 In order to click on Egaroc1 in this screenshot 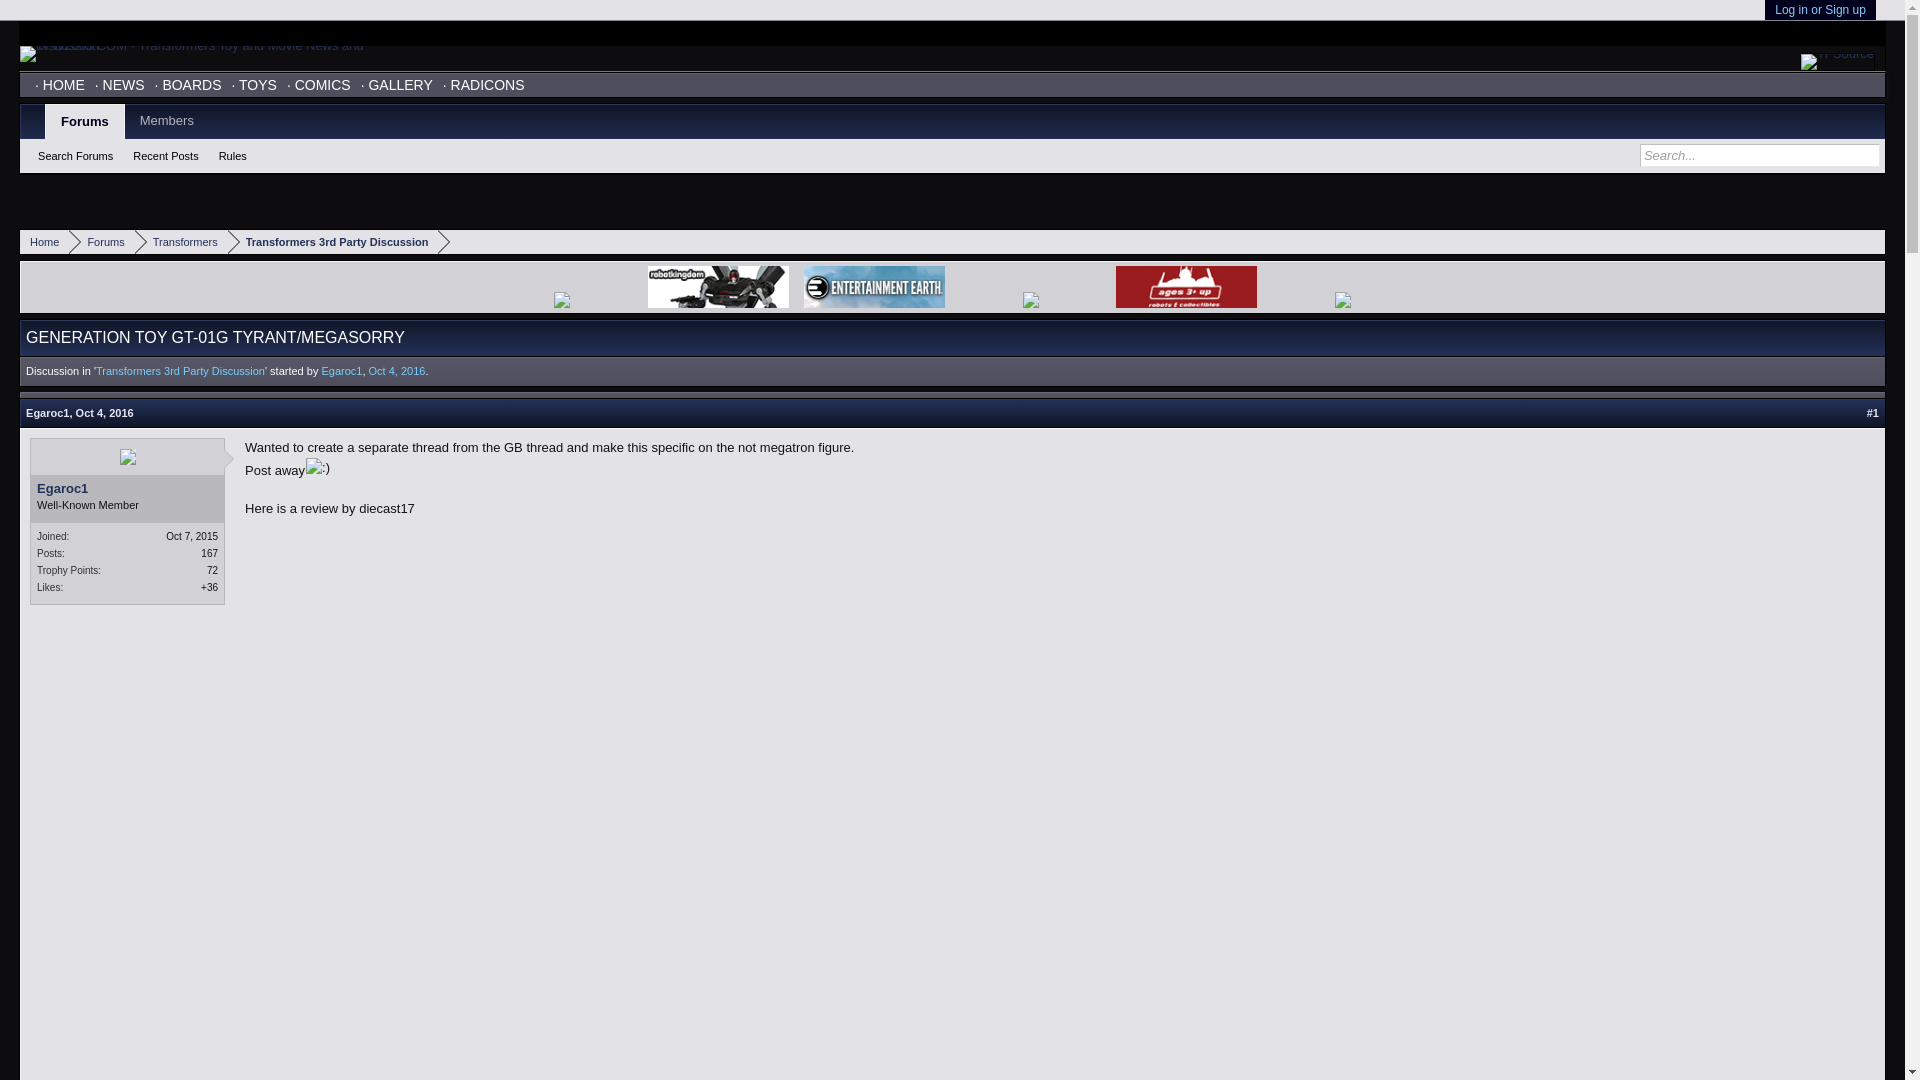, I will do `click(341, 370)`.